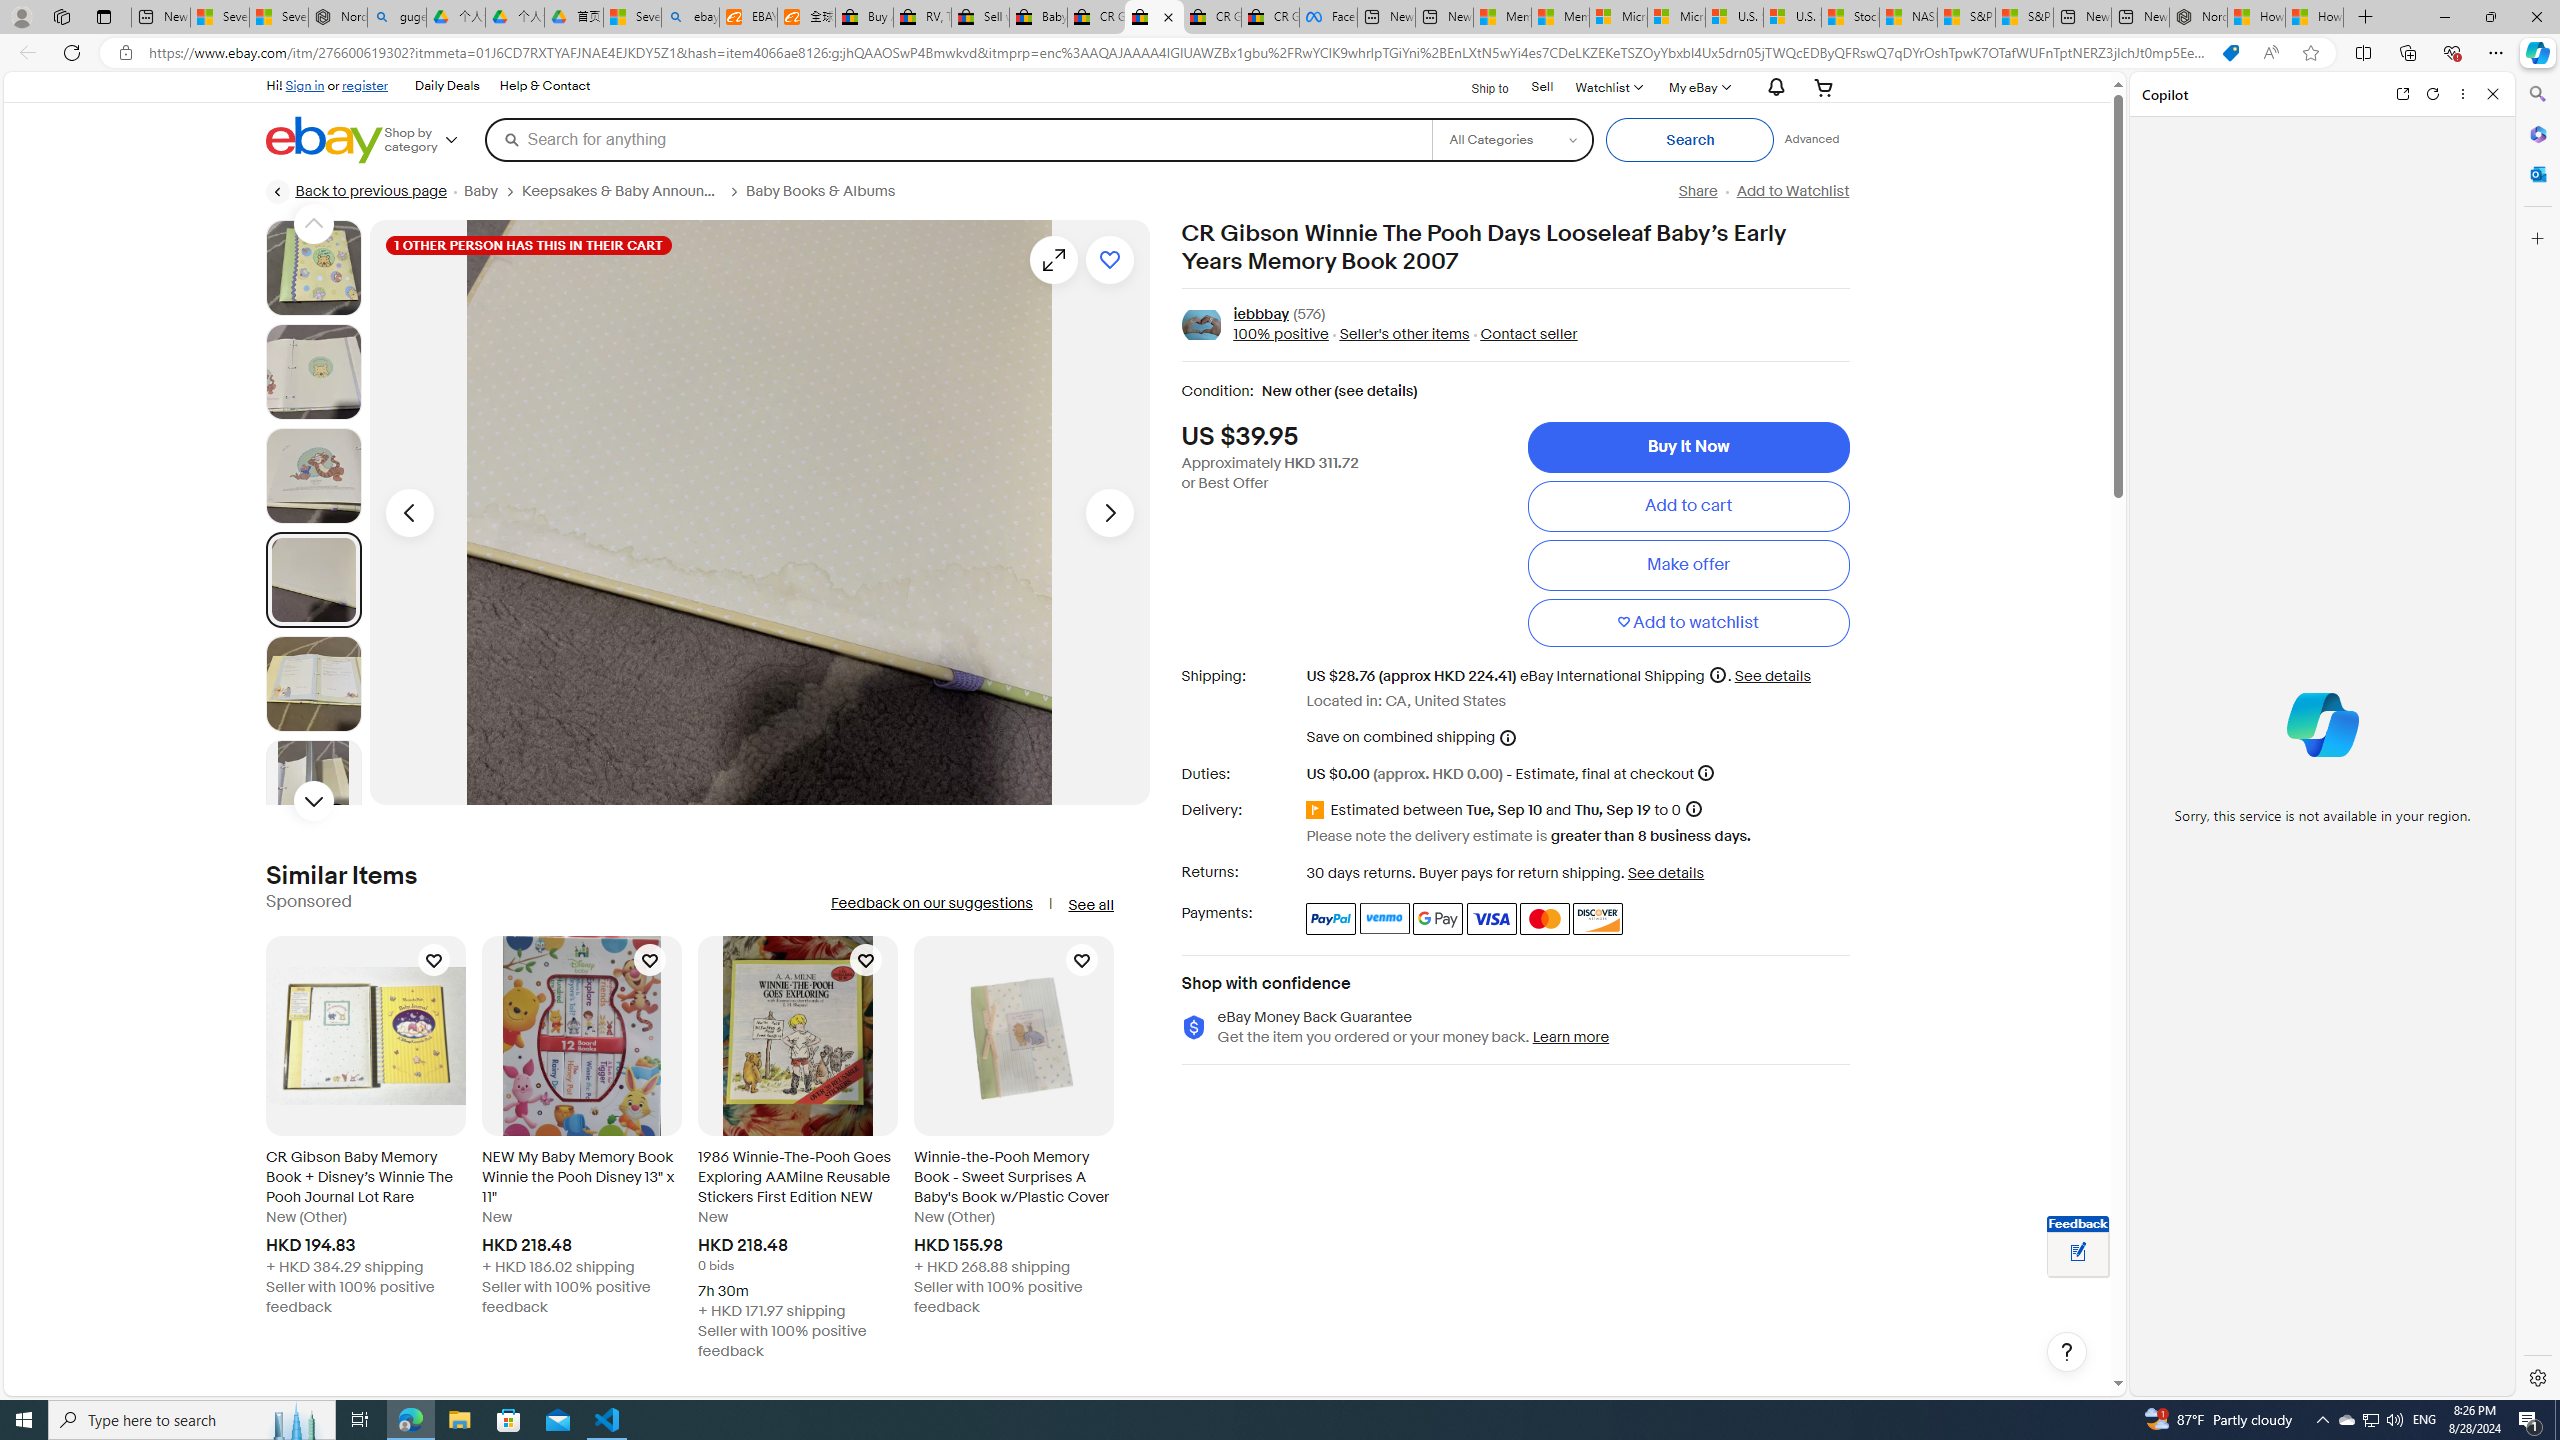  I want to click on Watchlist, so click(1608, 86).